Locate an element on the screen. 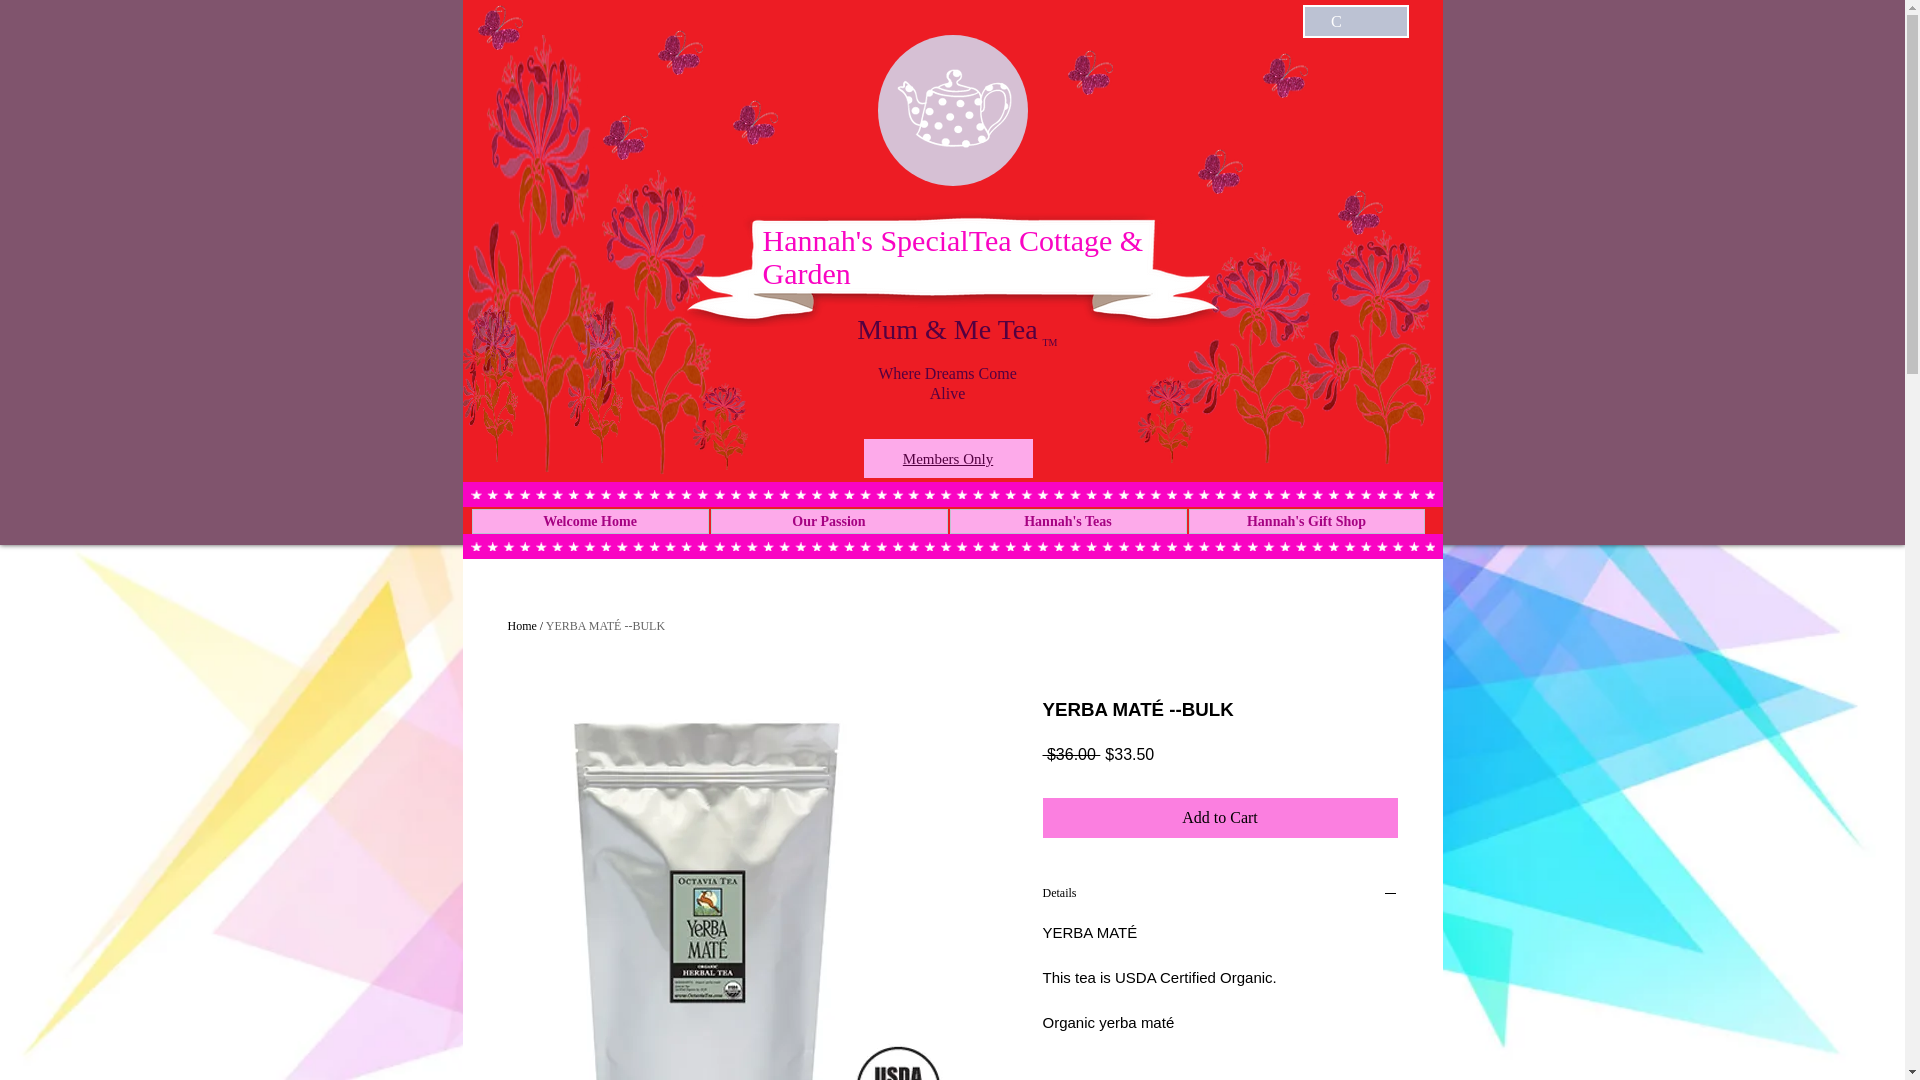  Our Passion is located at coordinates (828, 520).